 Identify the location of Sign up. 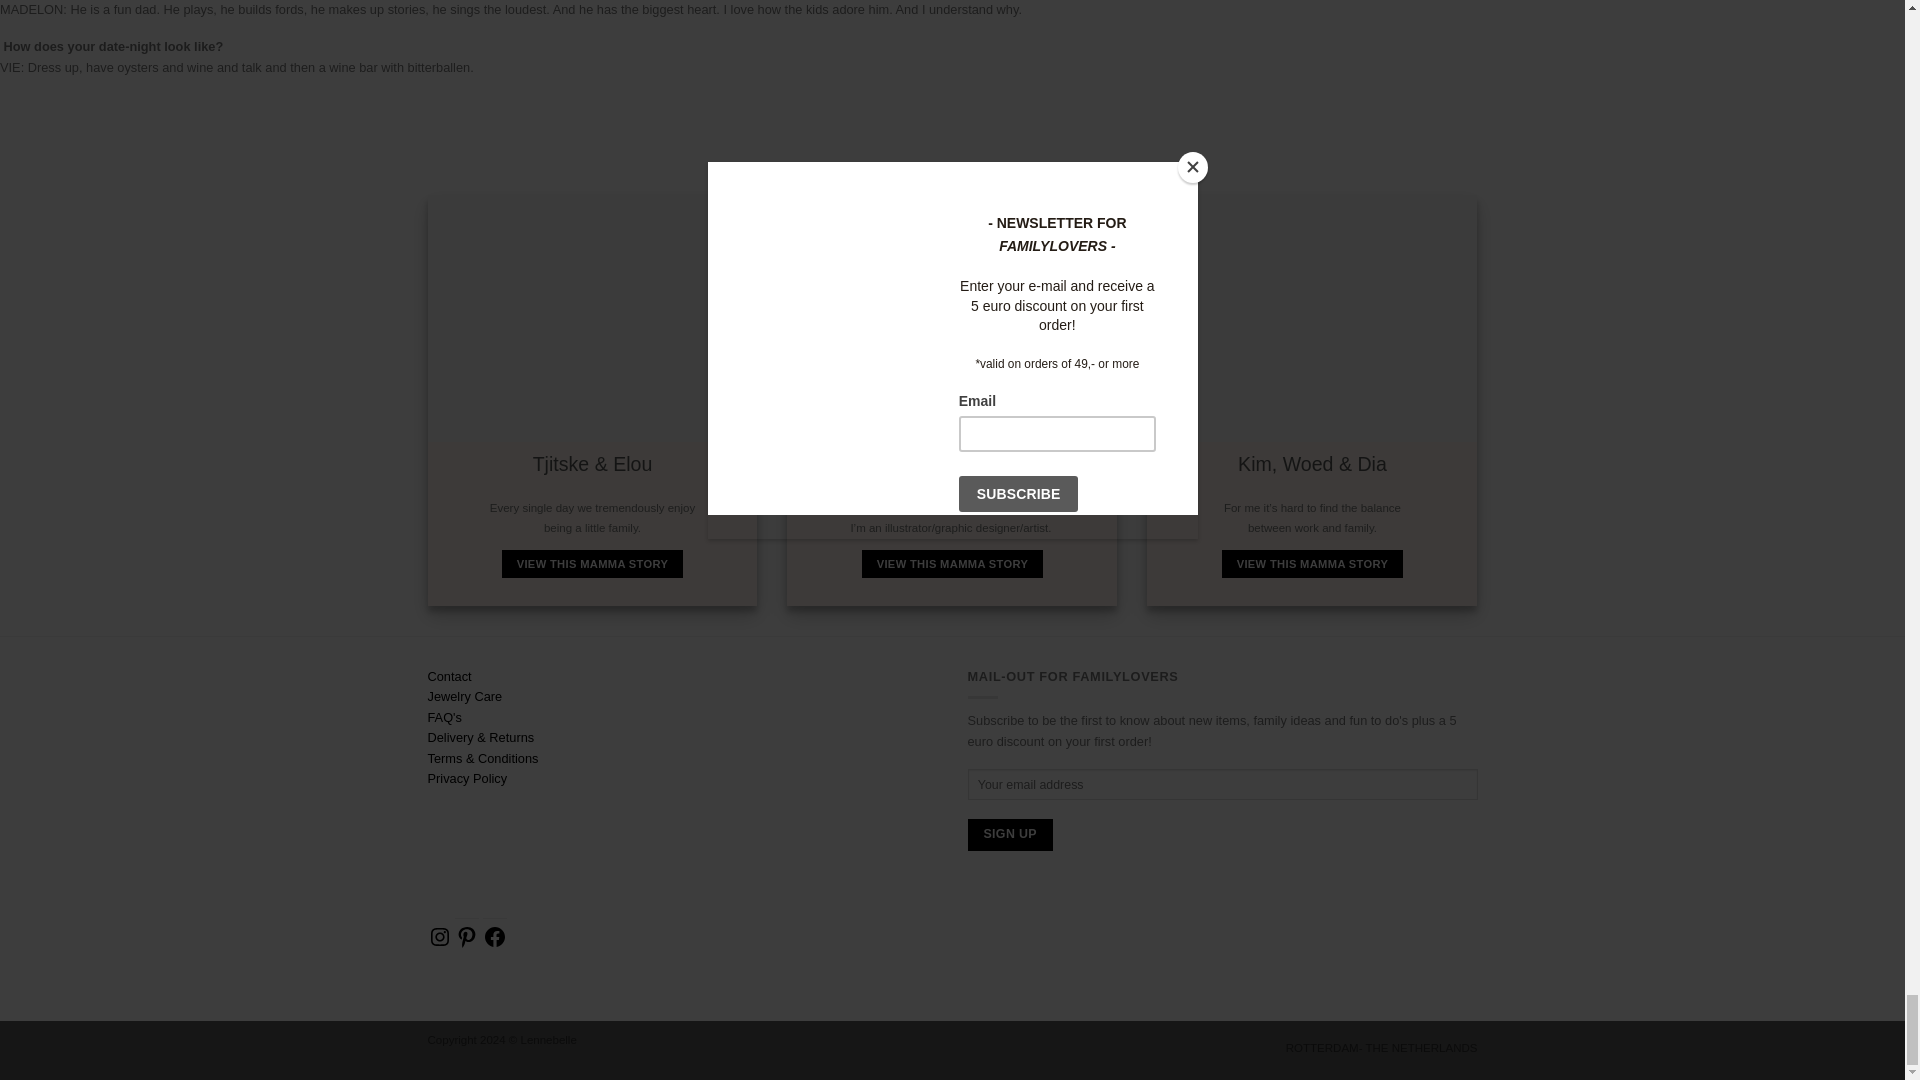
(1010, 834).